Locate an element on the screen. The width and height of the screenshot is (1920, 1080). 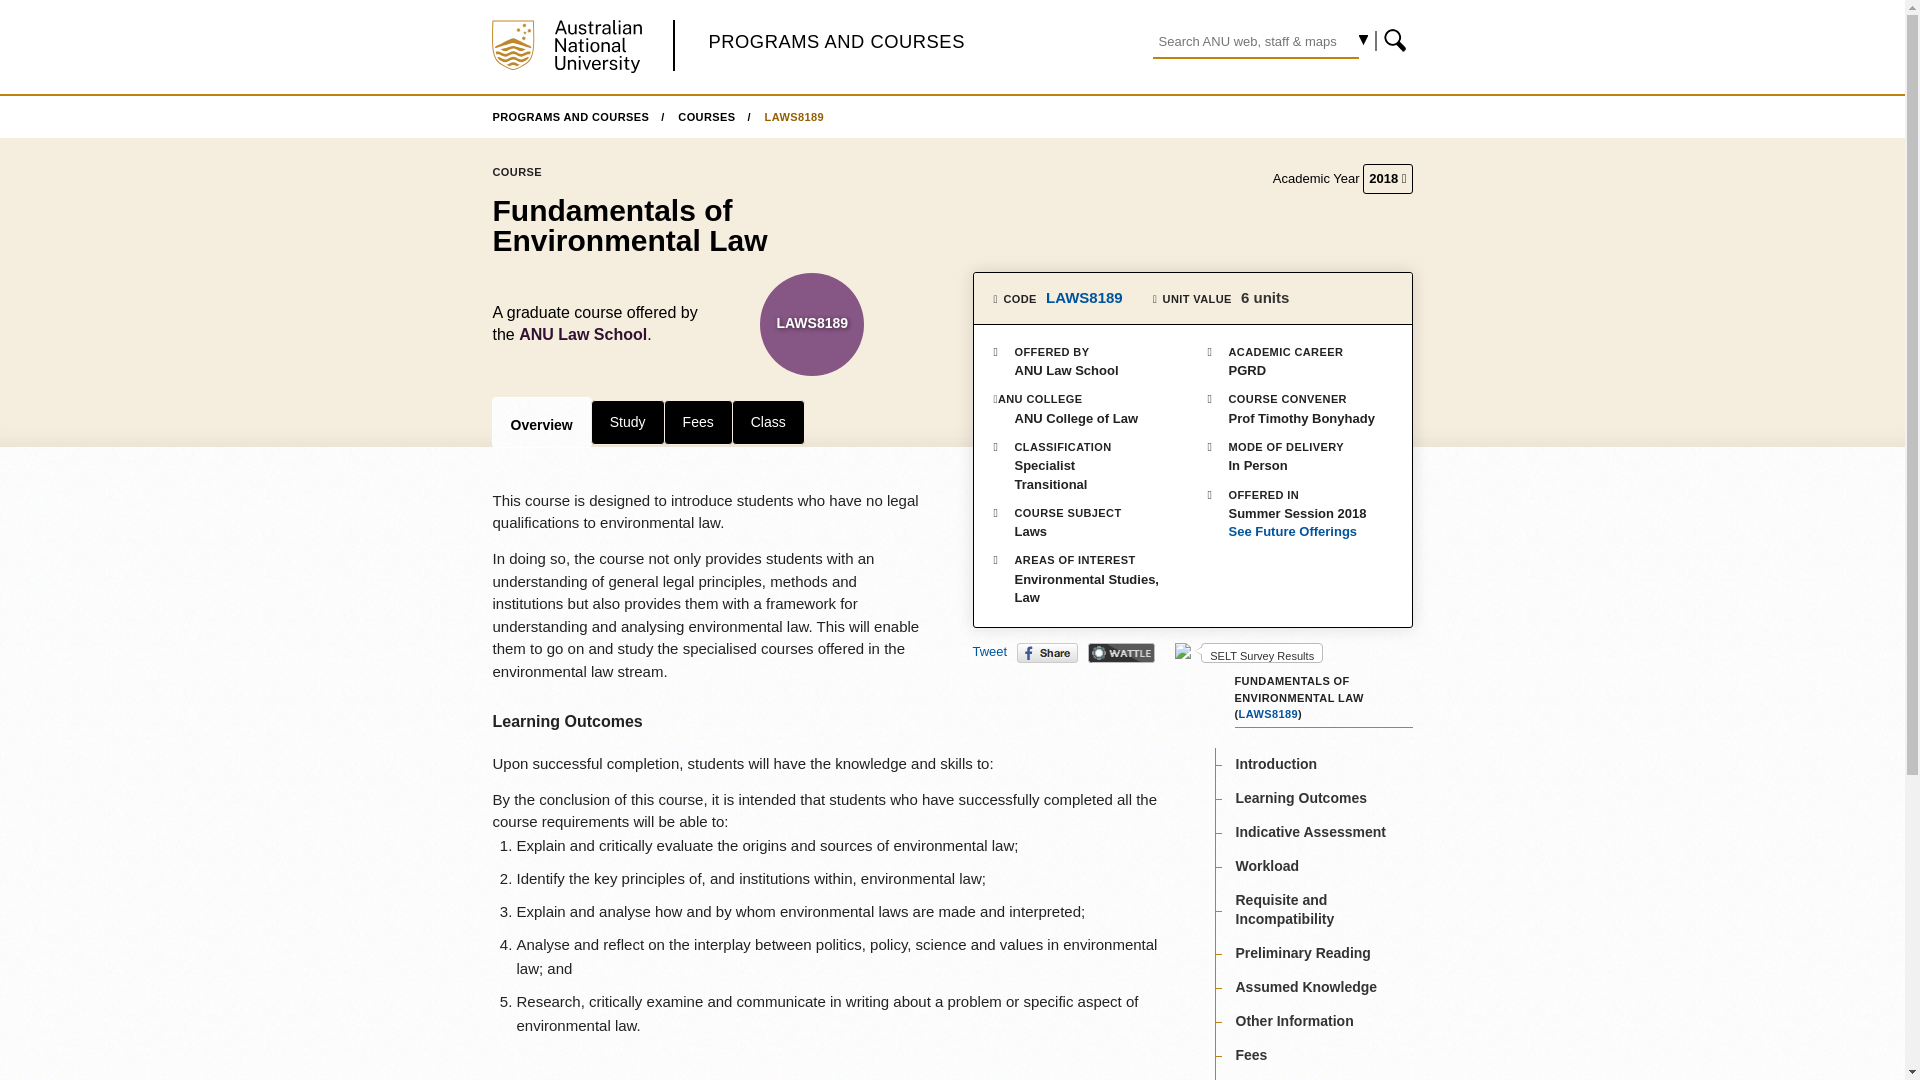
PROGRAMS AND COURSES is located at coordinates (578, 117).